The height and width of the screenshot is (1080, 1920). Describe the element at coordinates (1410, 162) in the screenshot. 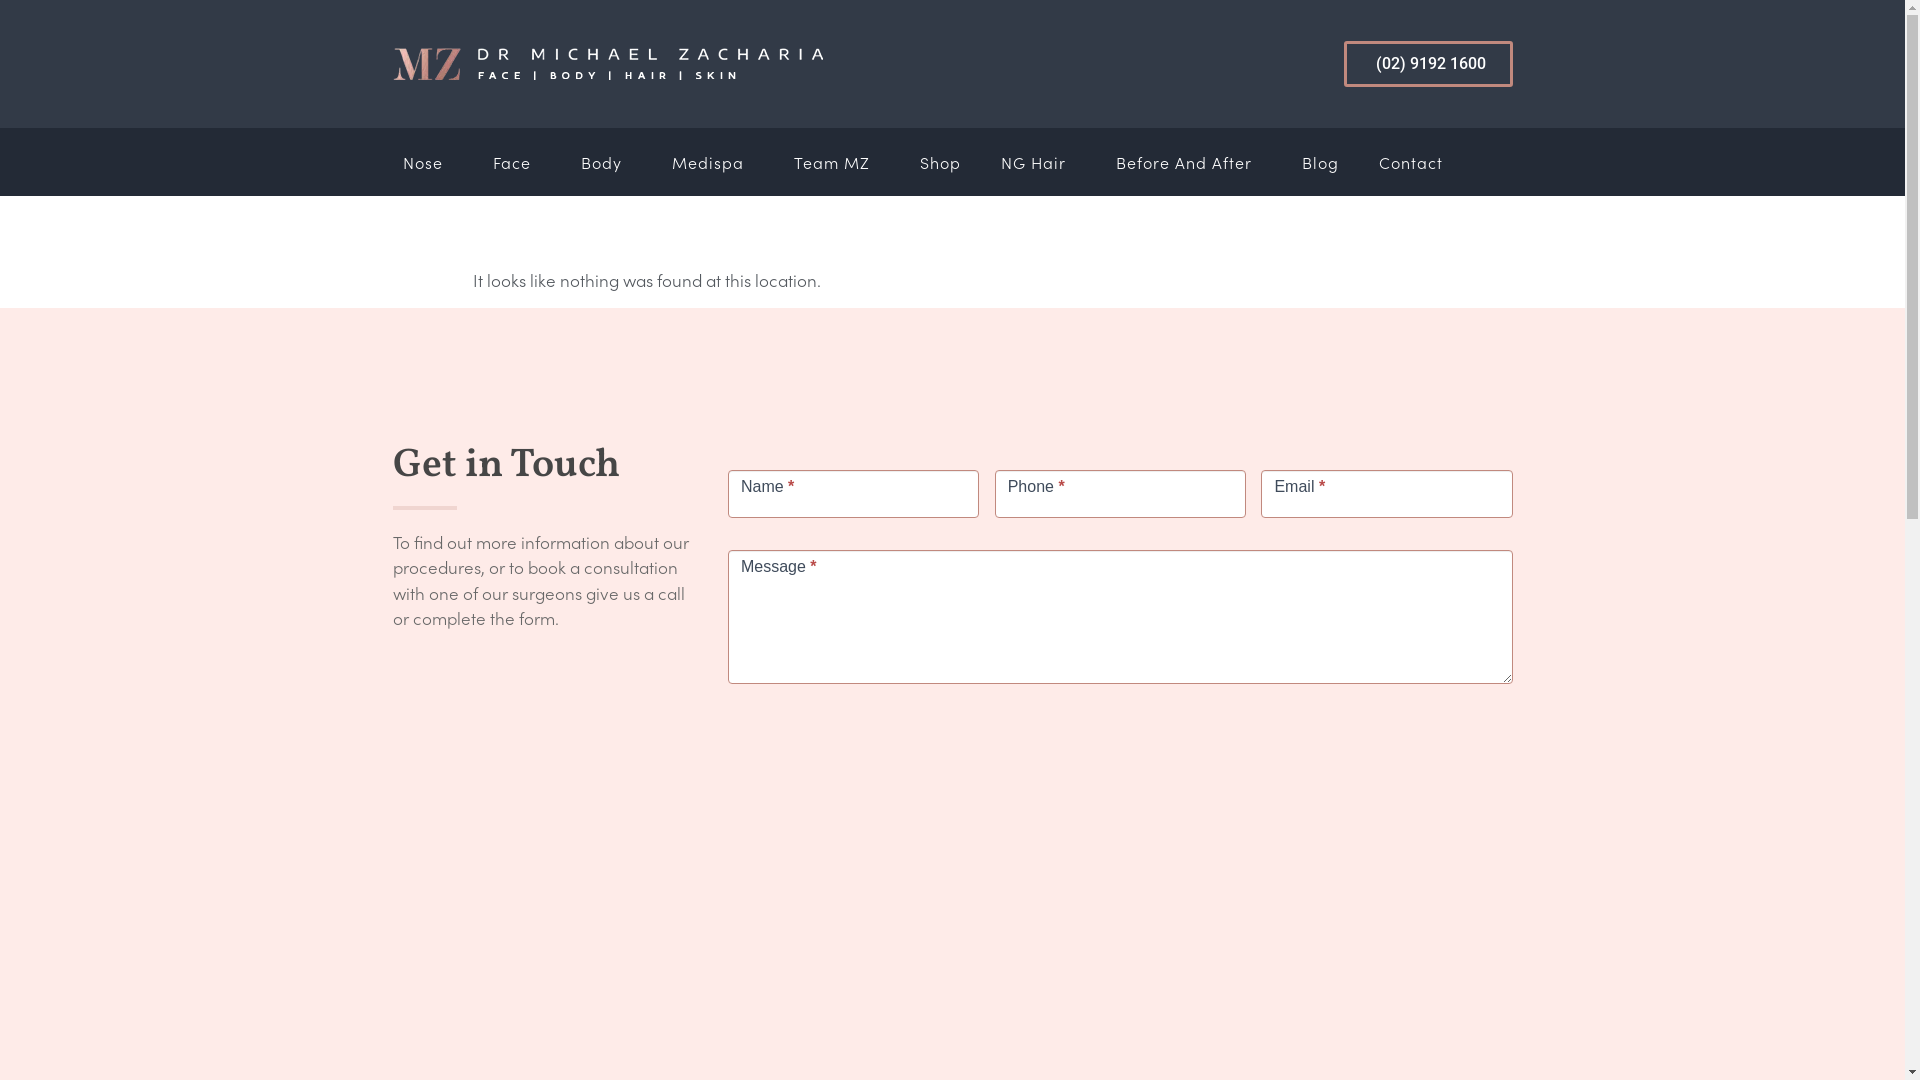

I see `Contact` at that location.